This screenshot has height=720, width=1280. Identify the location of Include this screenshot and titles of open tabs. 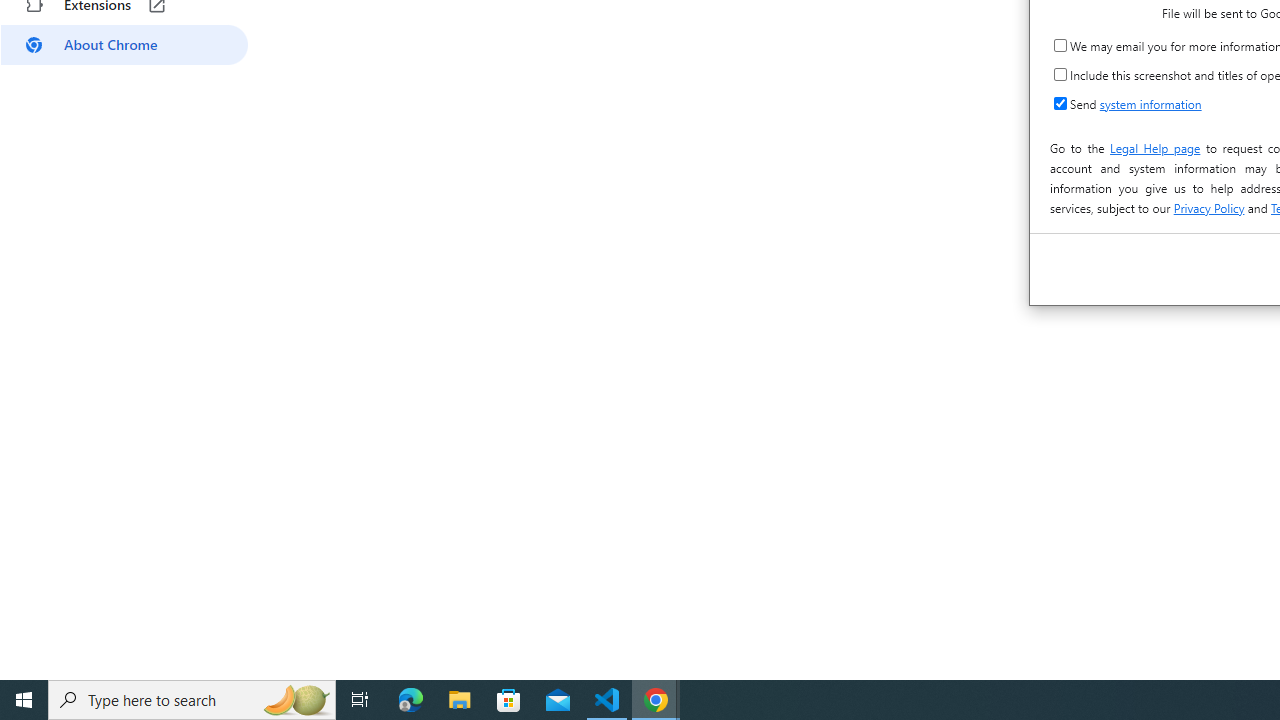
(1060, 74).